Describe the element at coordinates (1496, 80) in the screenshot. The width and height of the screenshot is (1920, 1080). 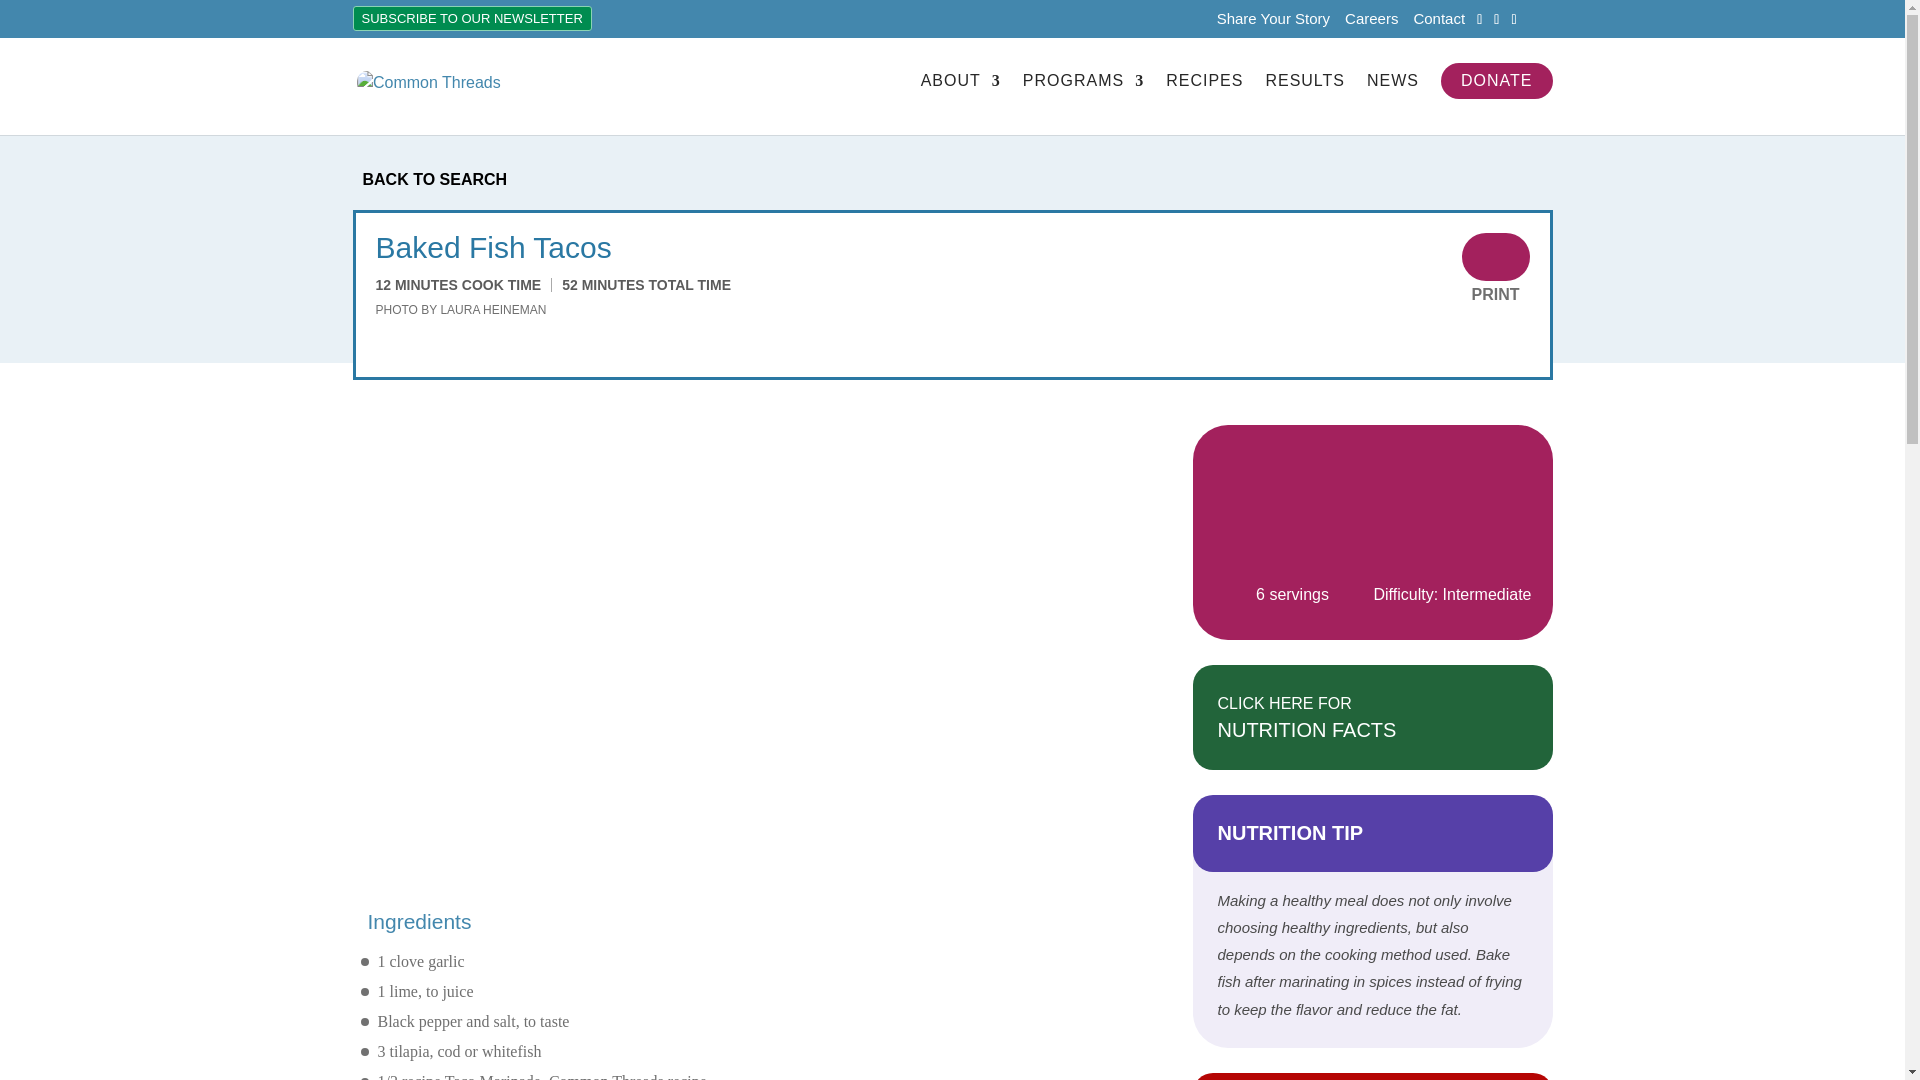
I see `DONATE` at that location.